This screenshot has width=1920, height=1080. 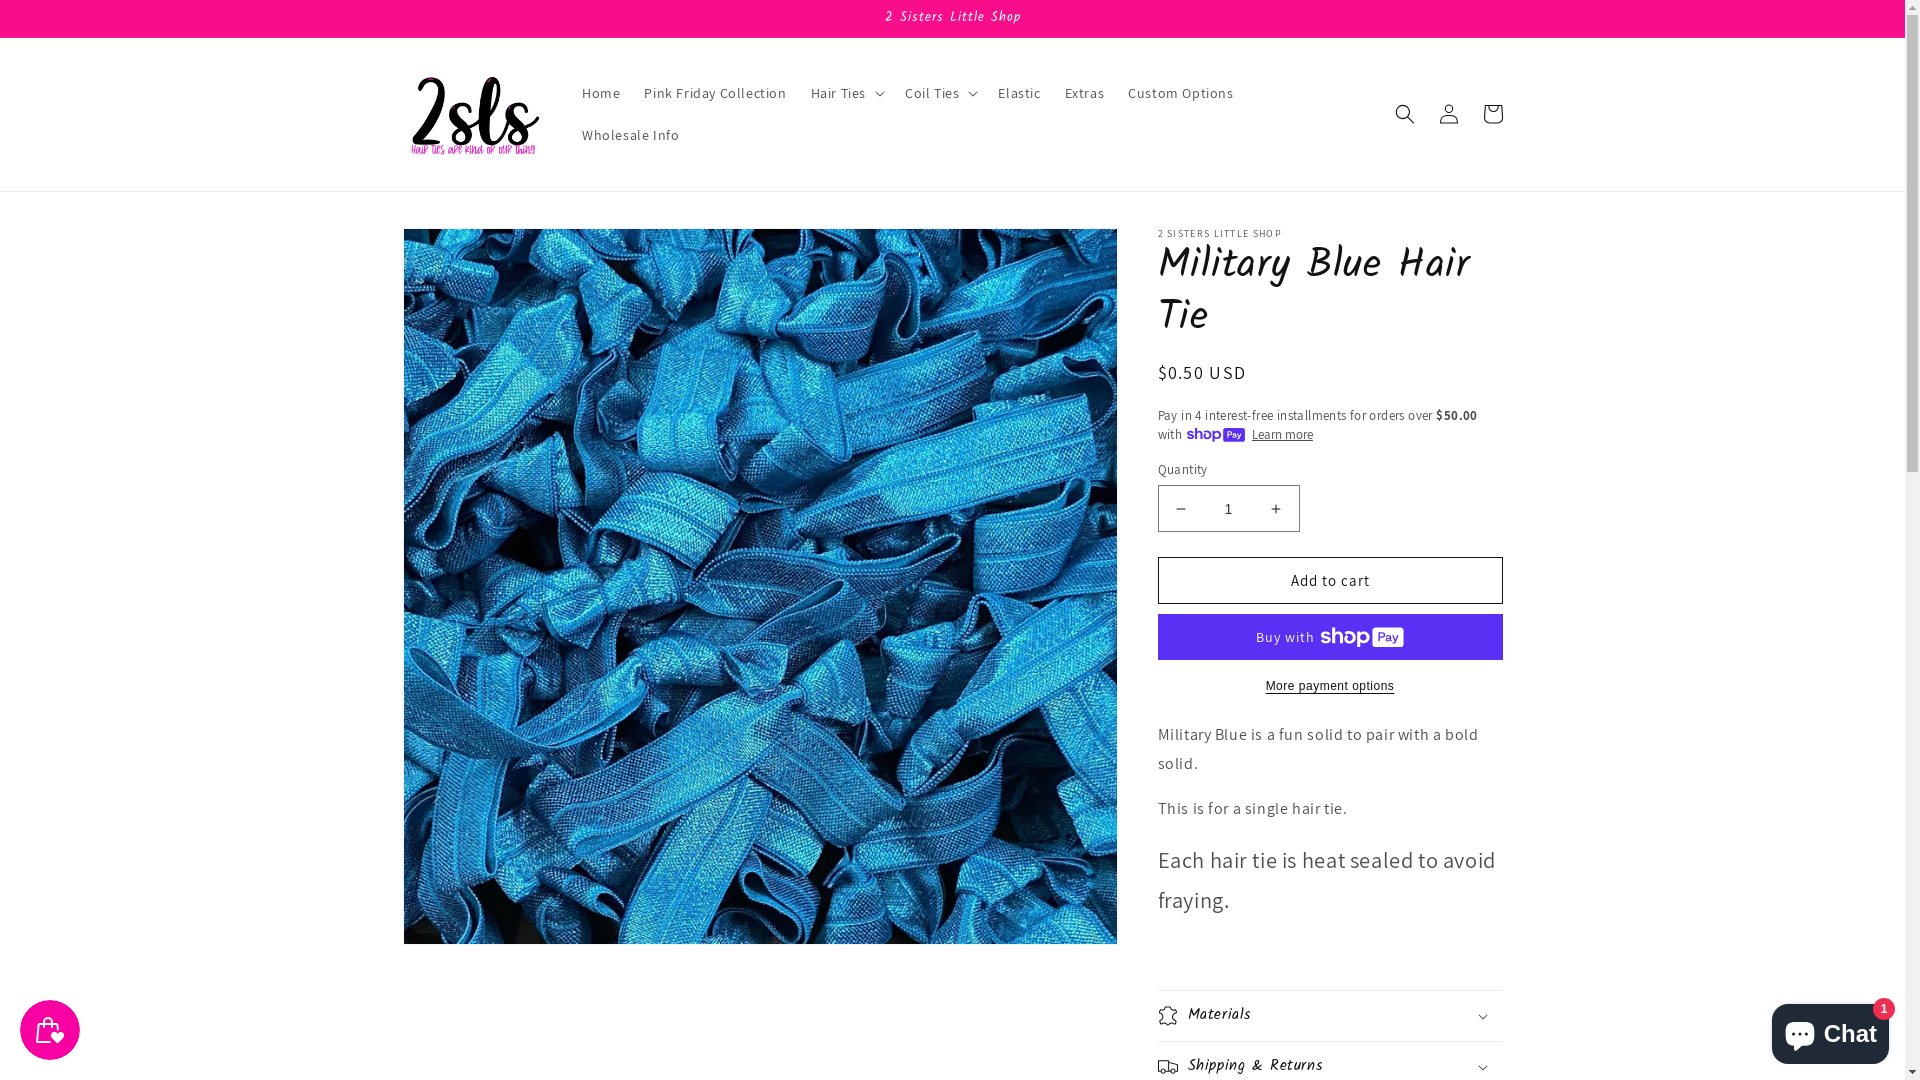 I want to click on Log in, so click(x=1448, y=114).